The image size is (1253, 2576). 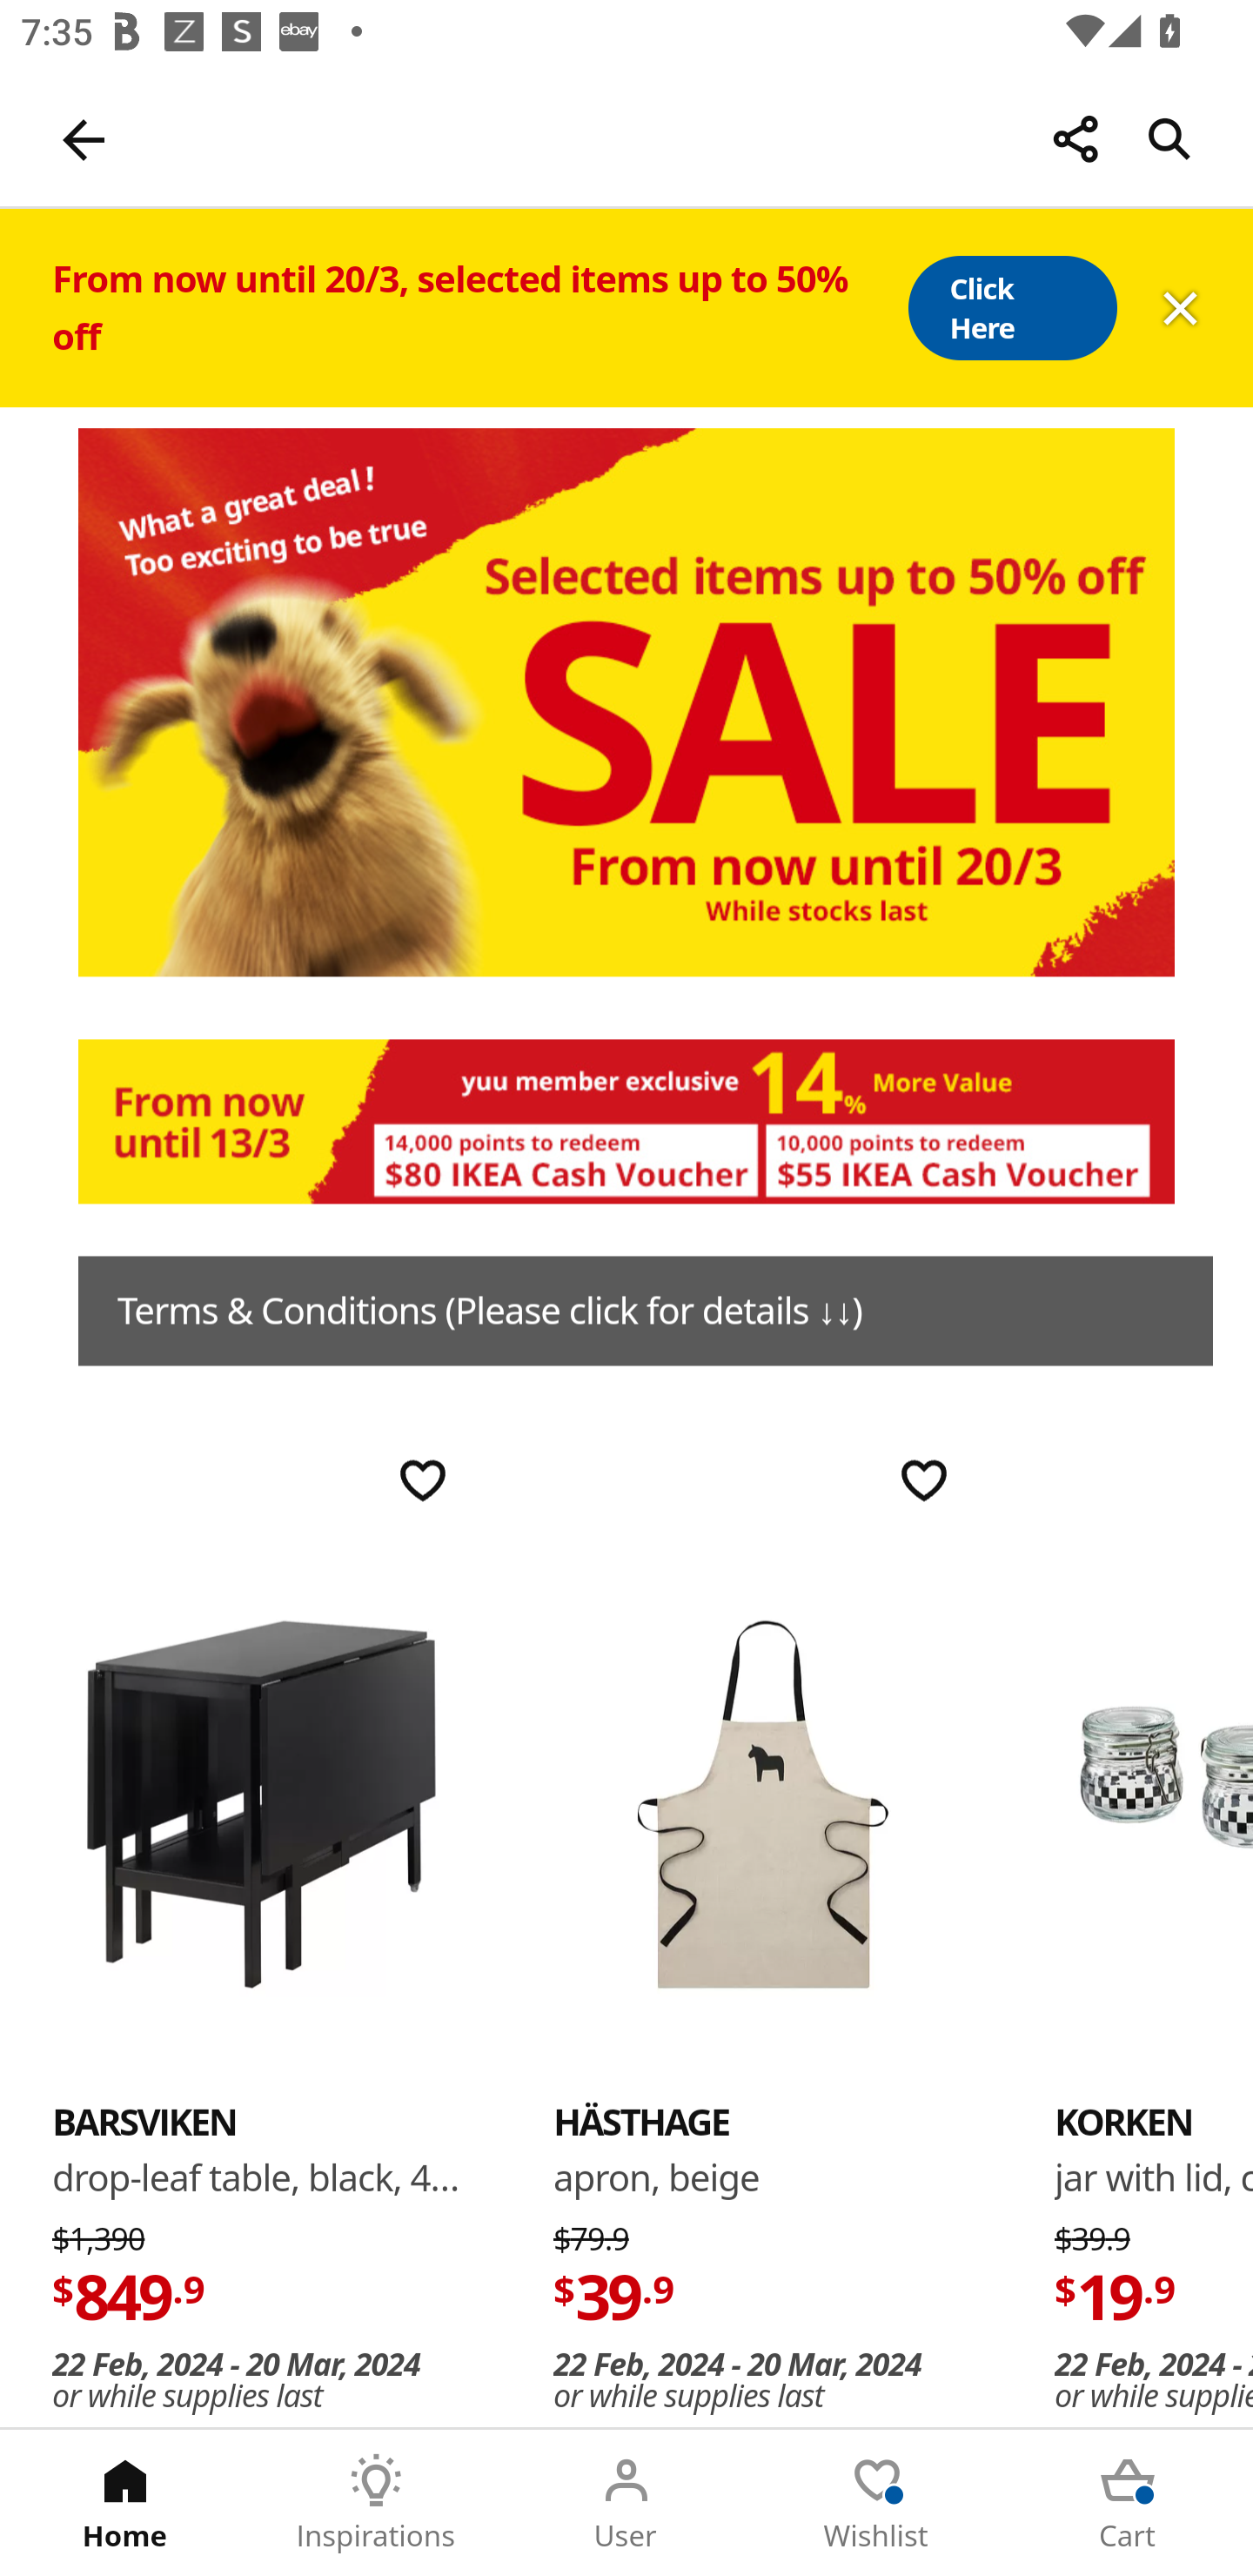 I want to click on Home
Tab 1 of 5, so click(x=125, y=2503).